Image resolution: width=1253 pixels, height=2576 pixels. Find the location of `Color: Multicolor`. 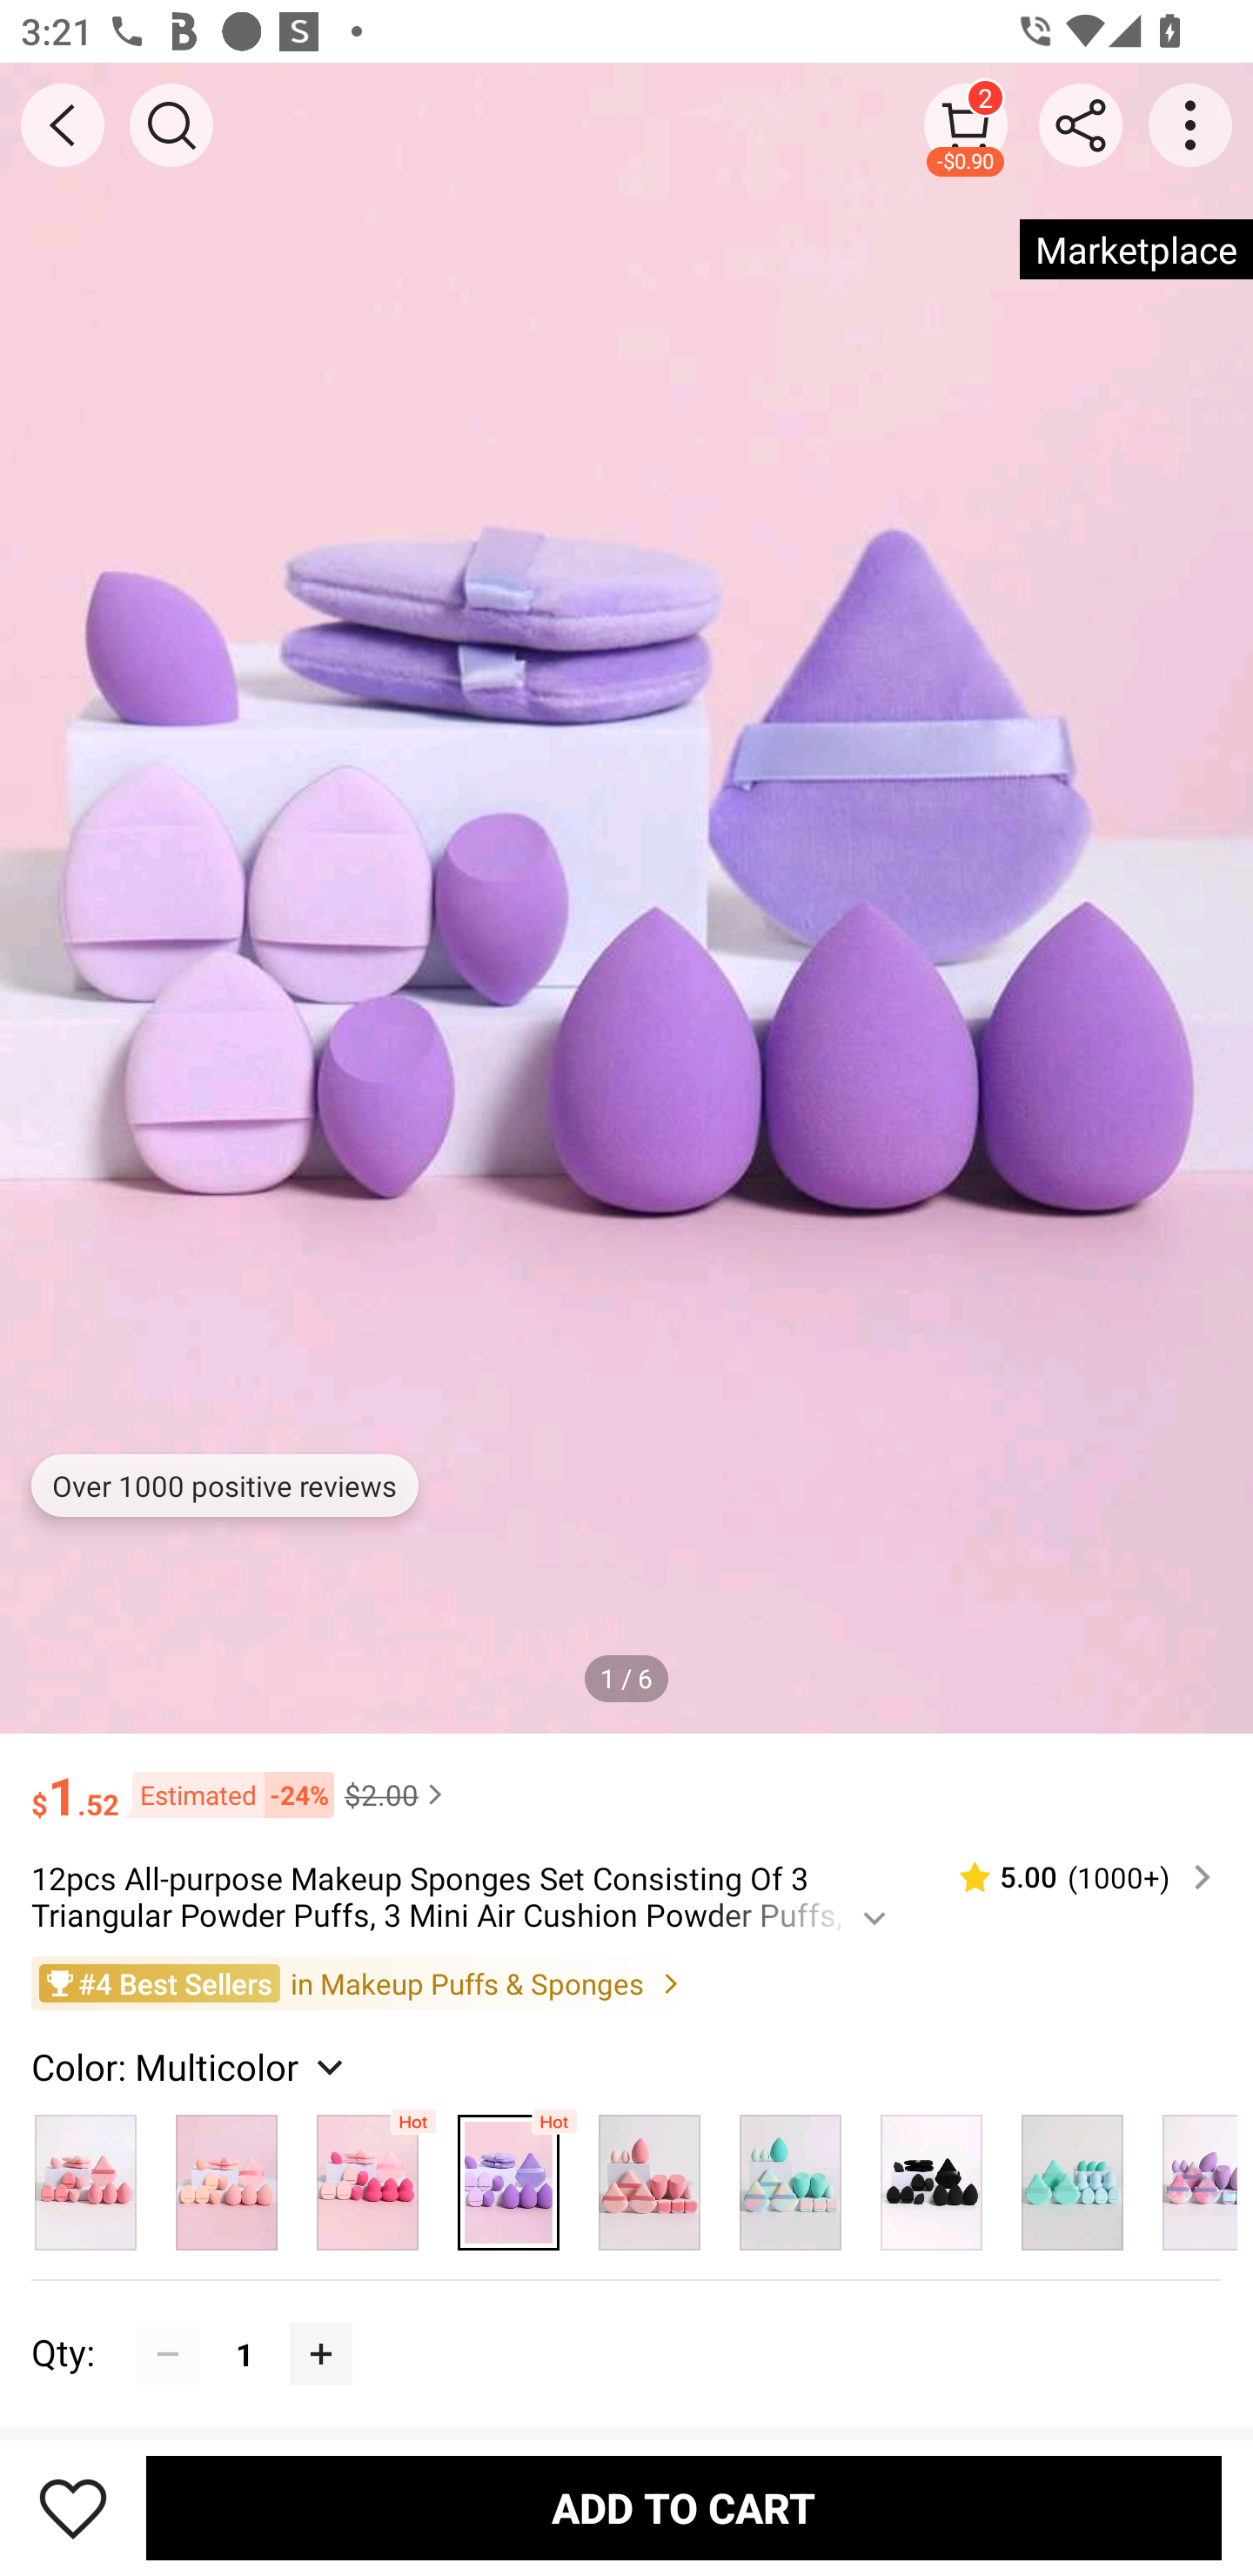

Color: Multicolor is located at coordinates (191, 2067).